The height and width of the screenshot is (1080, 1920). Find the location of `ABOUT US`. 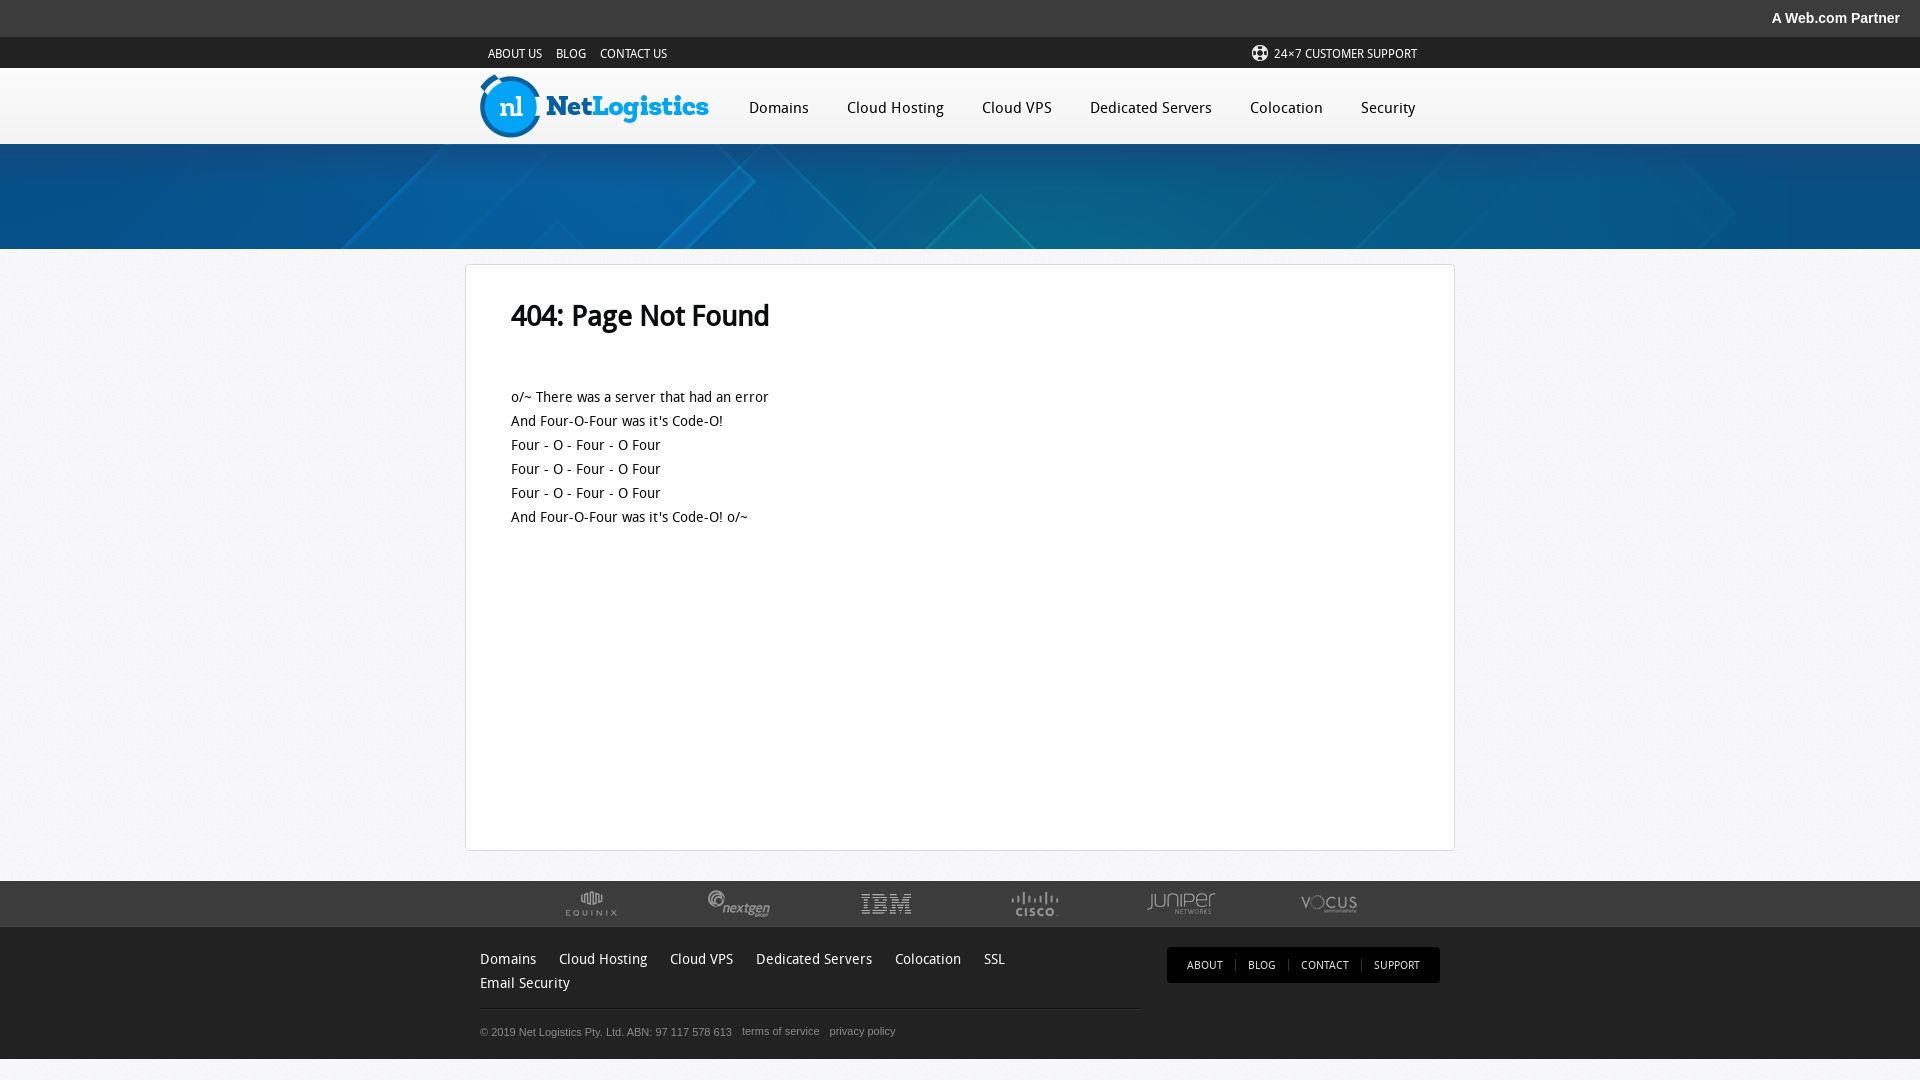

ABOUT US is located at coordinates (515, 54).